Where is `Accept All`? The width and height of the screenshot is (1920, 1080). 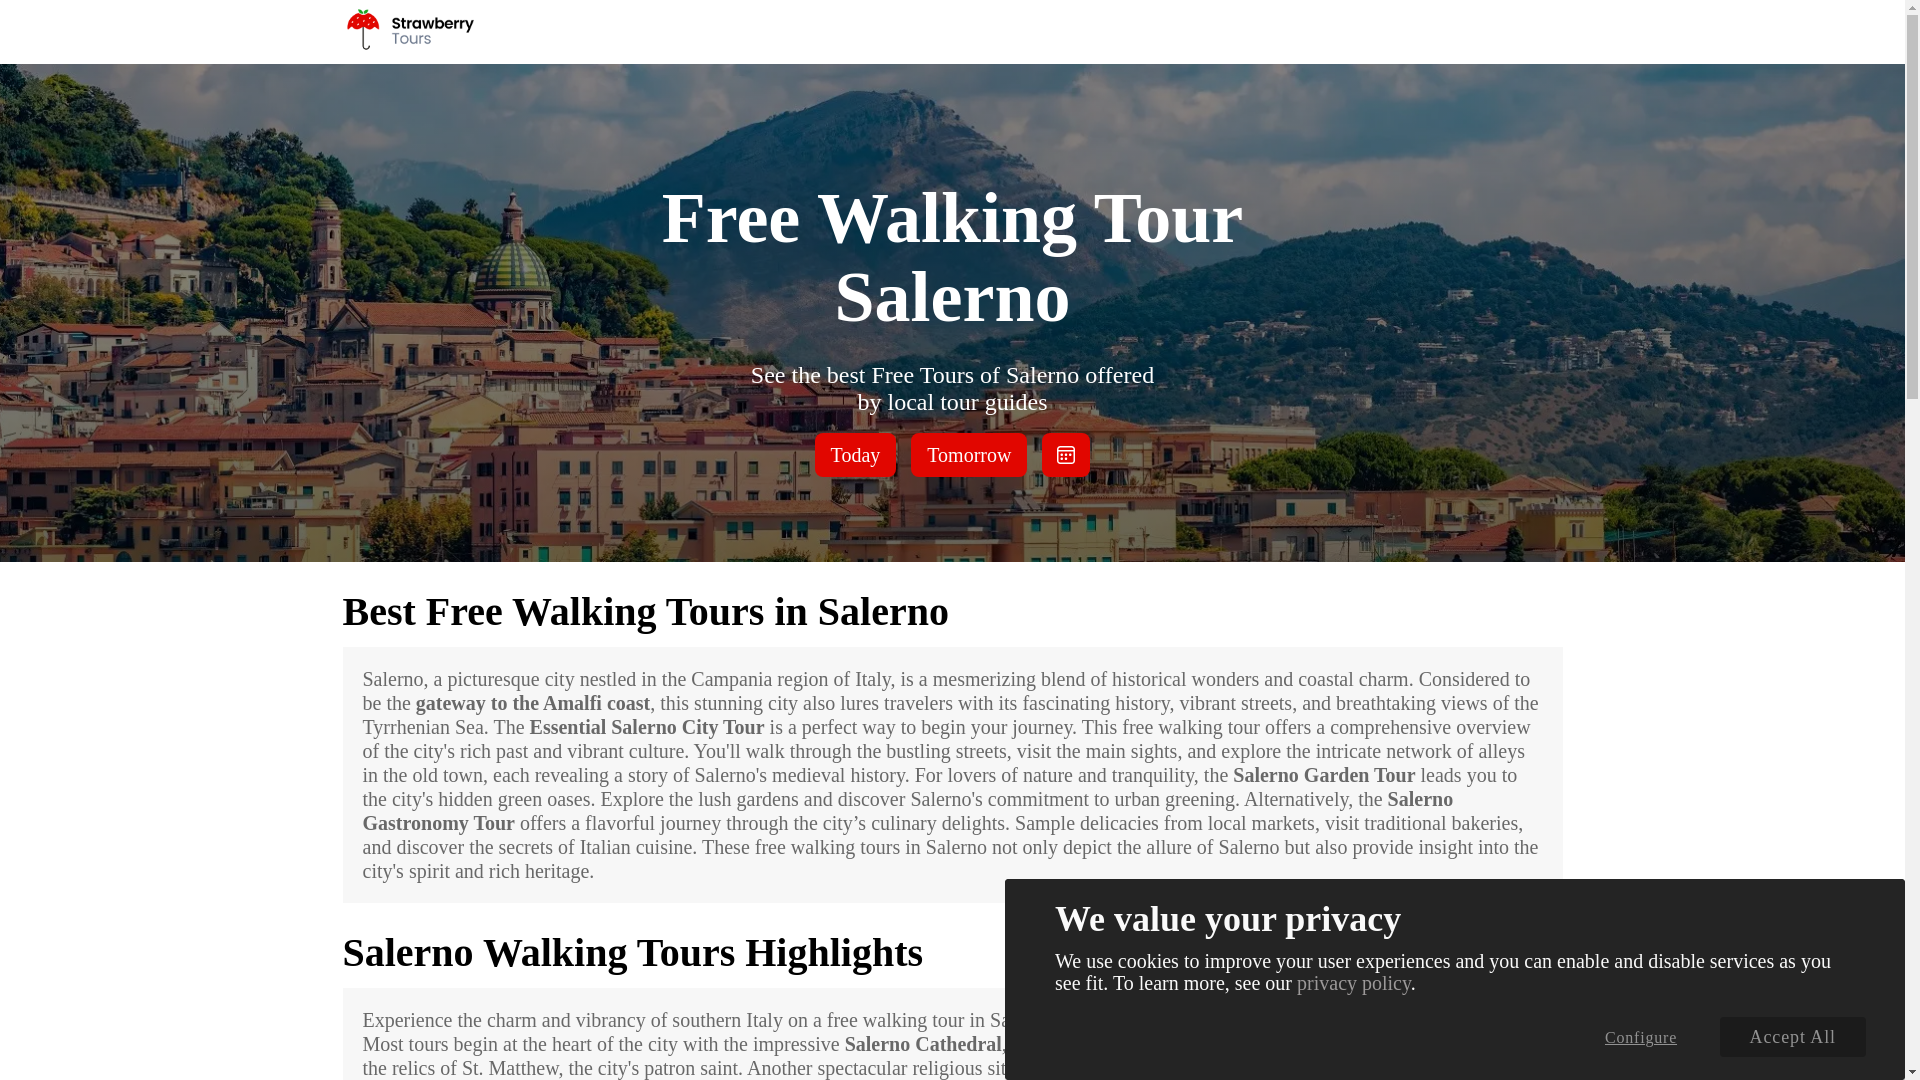 Accept All is located at coordinates (1793, 1037).